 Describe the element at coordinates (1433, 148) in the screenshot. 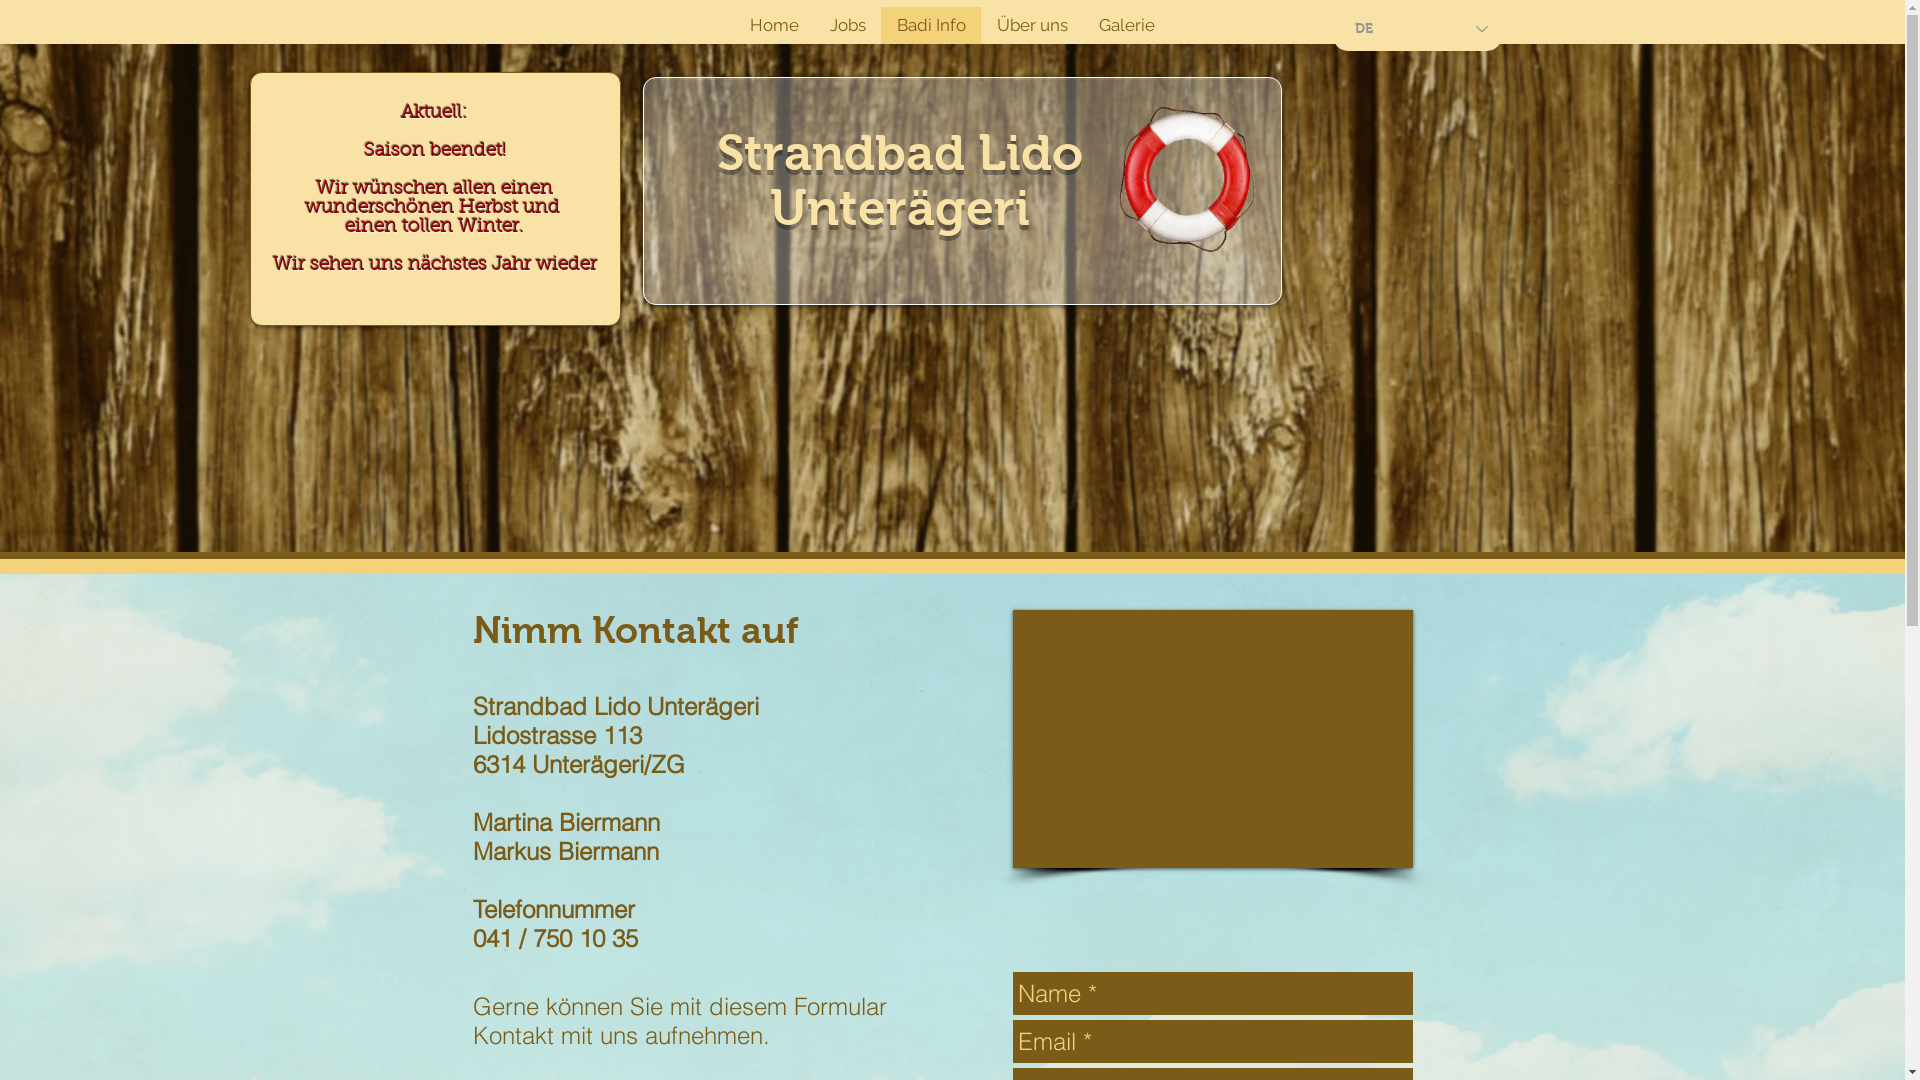

I see `Embedded Content` at that location.